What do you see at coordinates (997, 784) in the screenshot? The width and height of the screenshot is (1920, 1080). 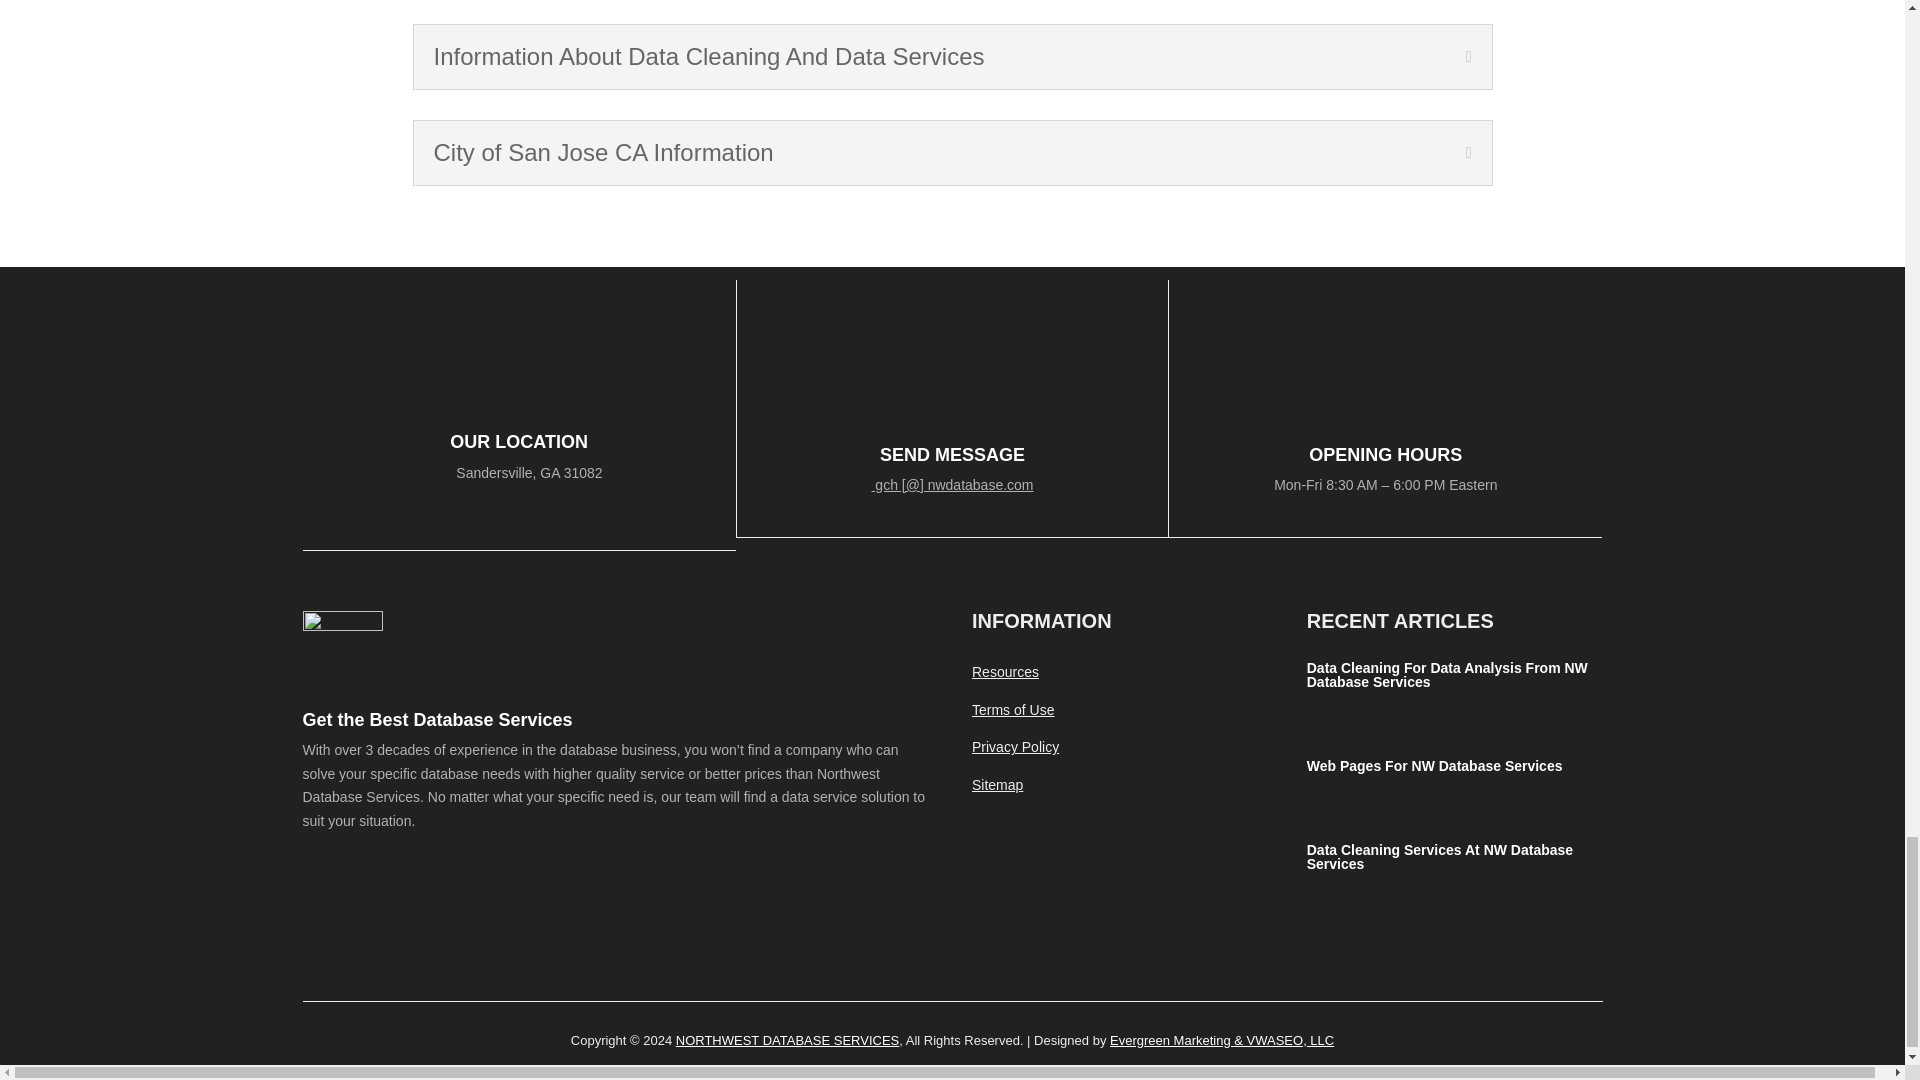 I see `Sitemap` at bounding box center [997, 784].